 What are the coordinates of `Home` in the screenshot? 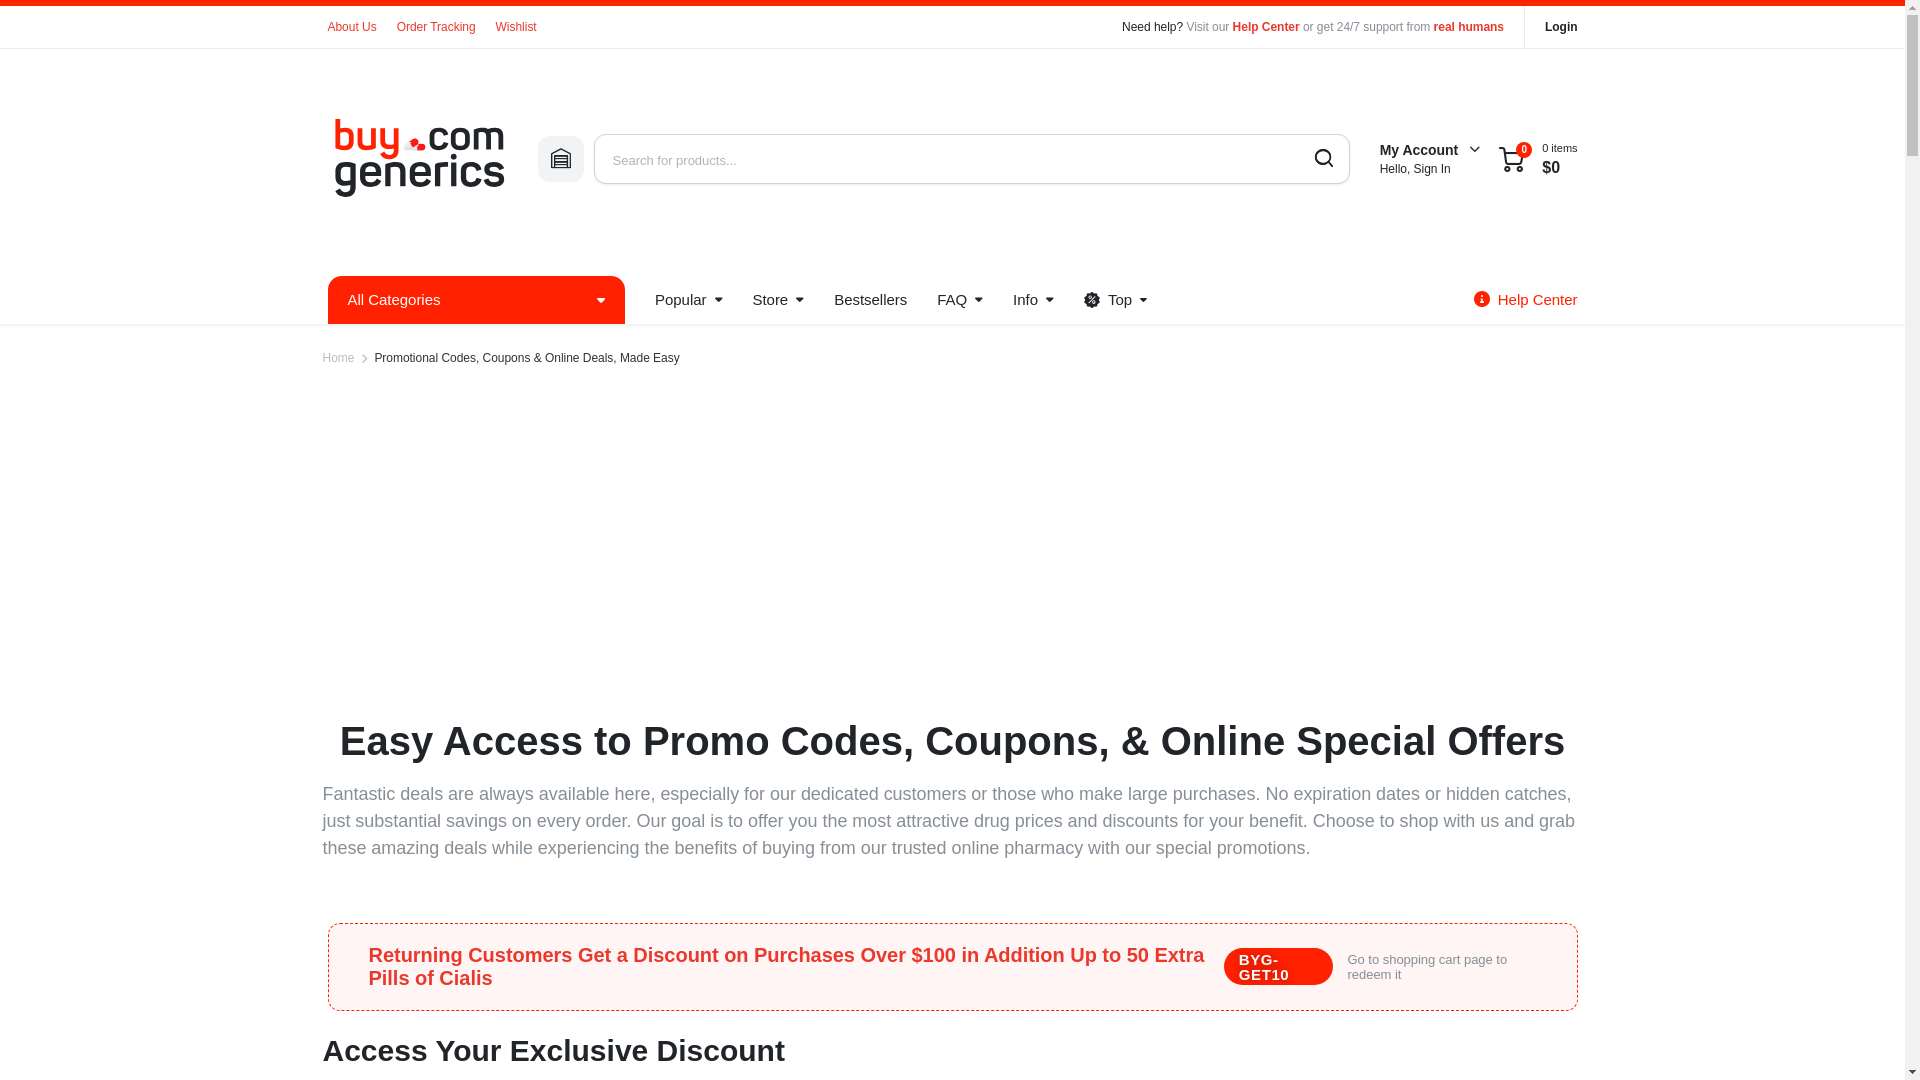 It's located at (338, 358).